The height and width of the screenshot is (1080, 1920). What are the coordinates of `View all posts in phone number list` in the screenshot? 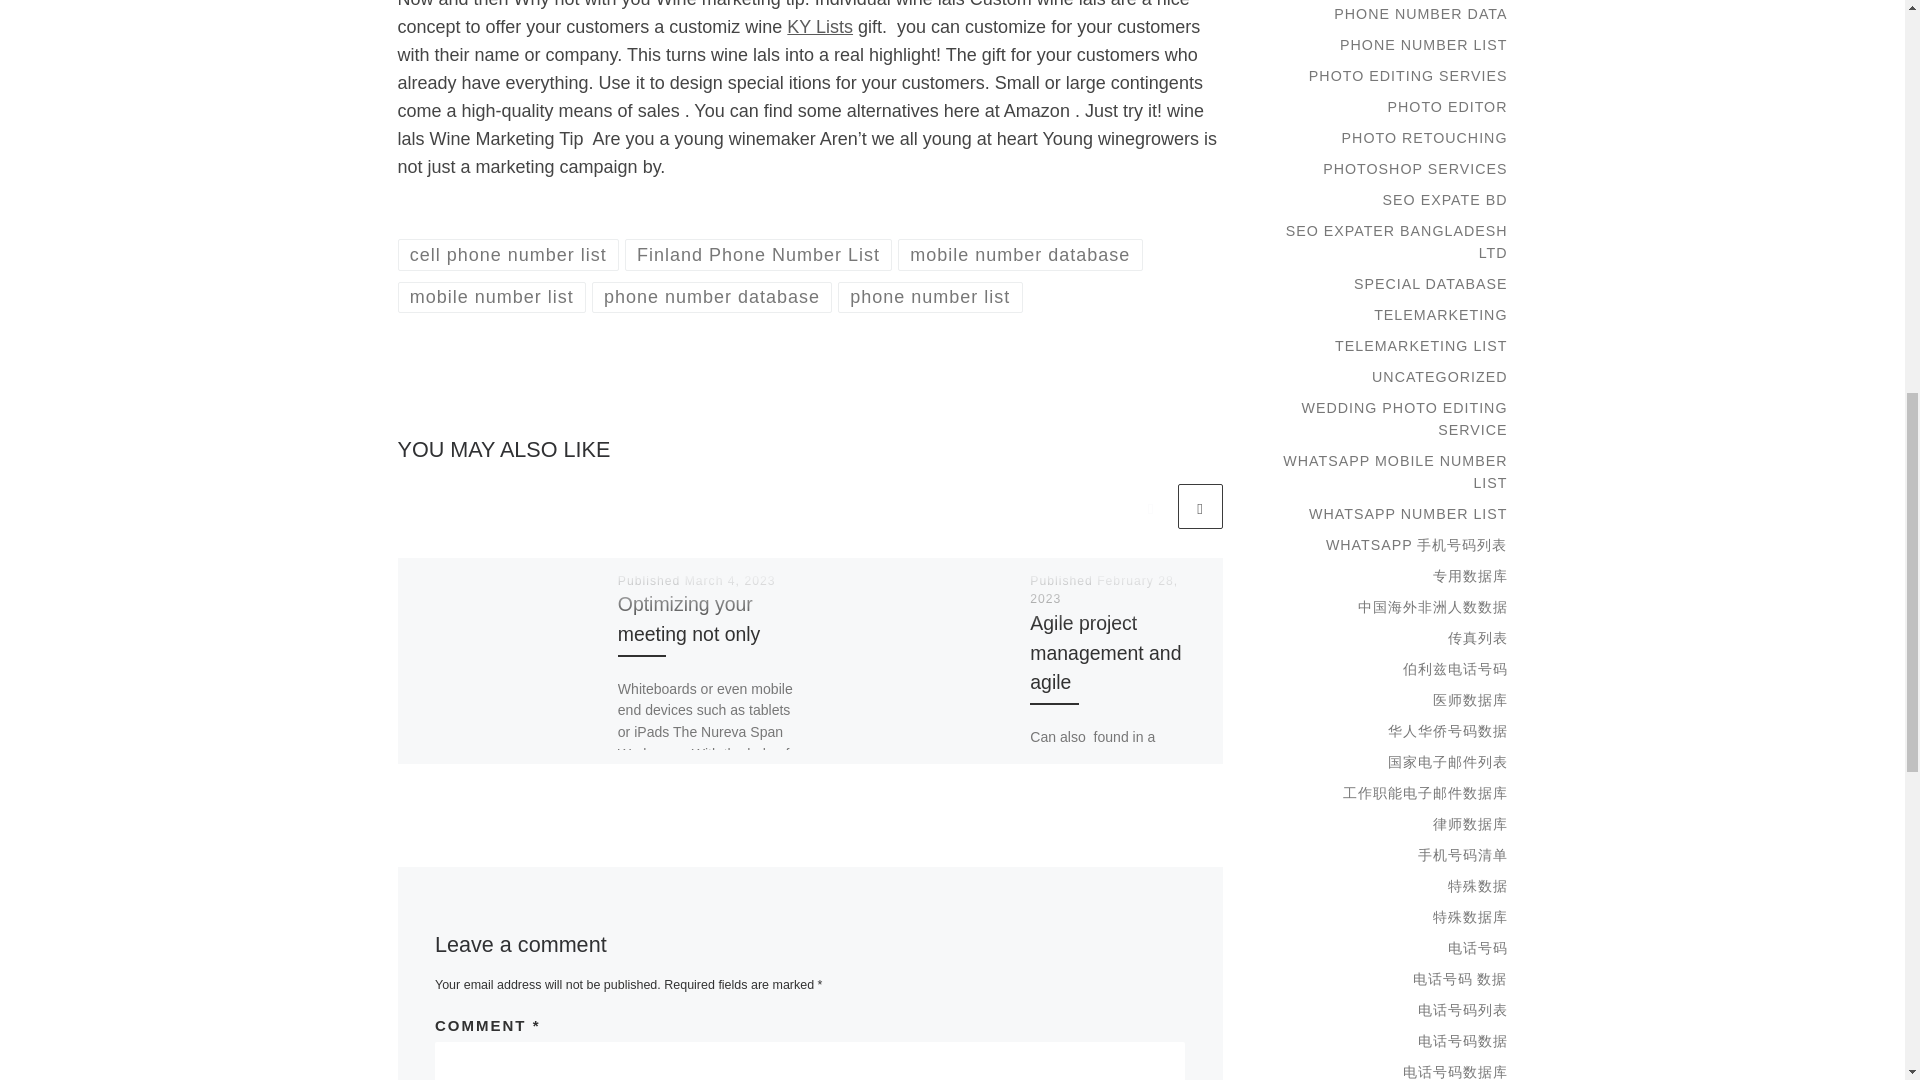 It's located at (930, 297).